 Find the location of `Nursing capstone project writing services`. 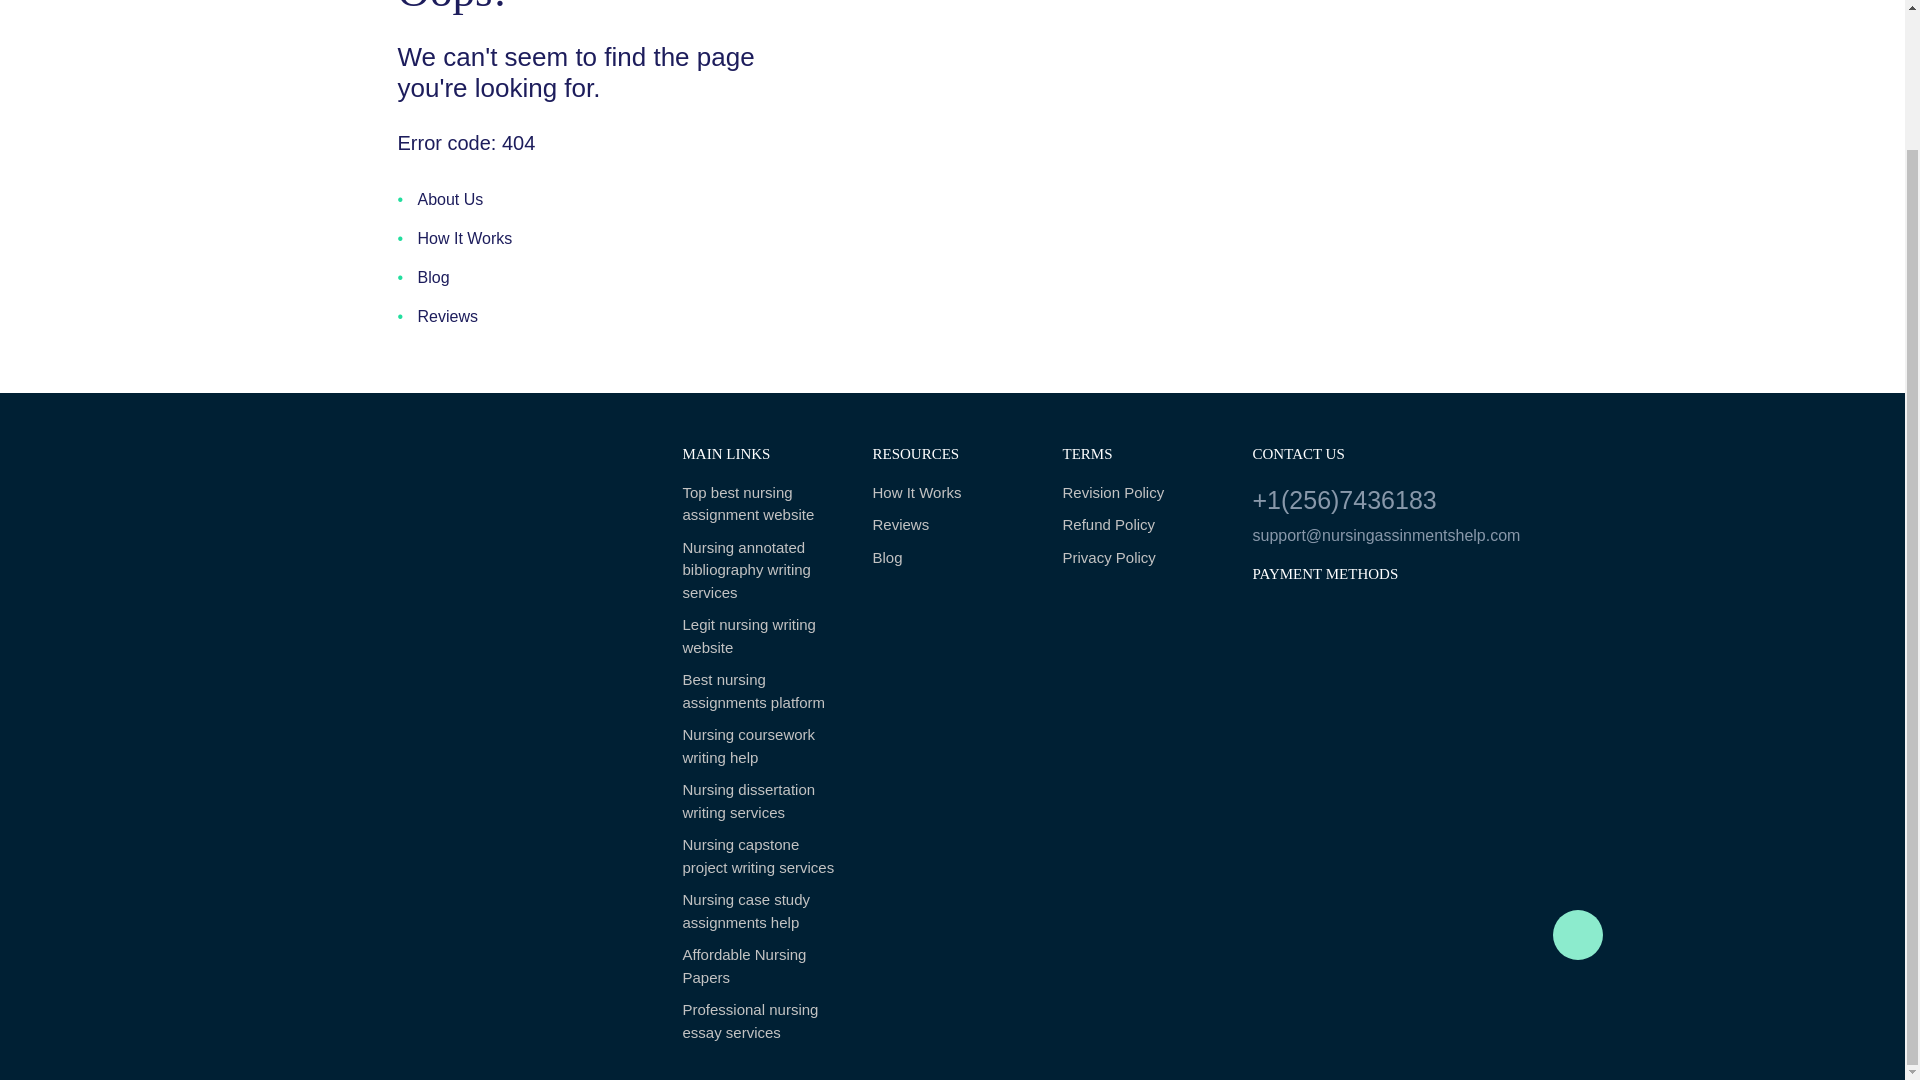

Nursing capstone project writing services is located at coordinates (762, 856).